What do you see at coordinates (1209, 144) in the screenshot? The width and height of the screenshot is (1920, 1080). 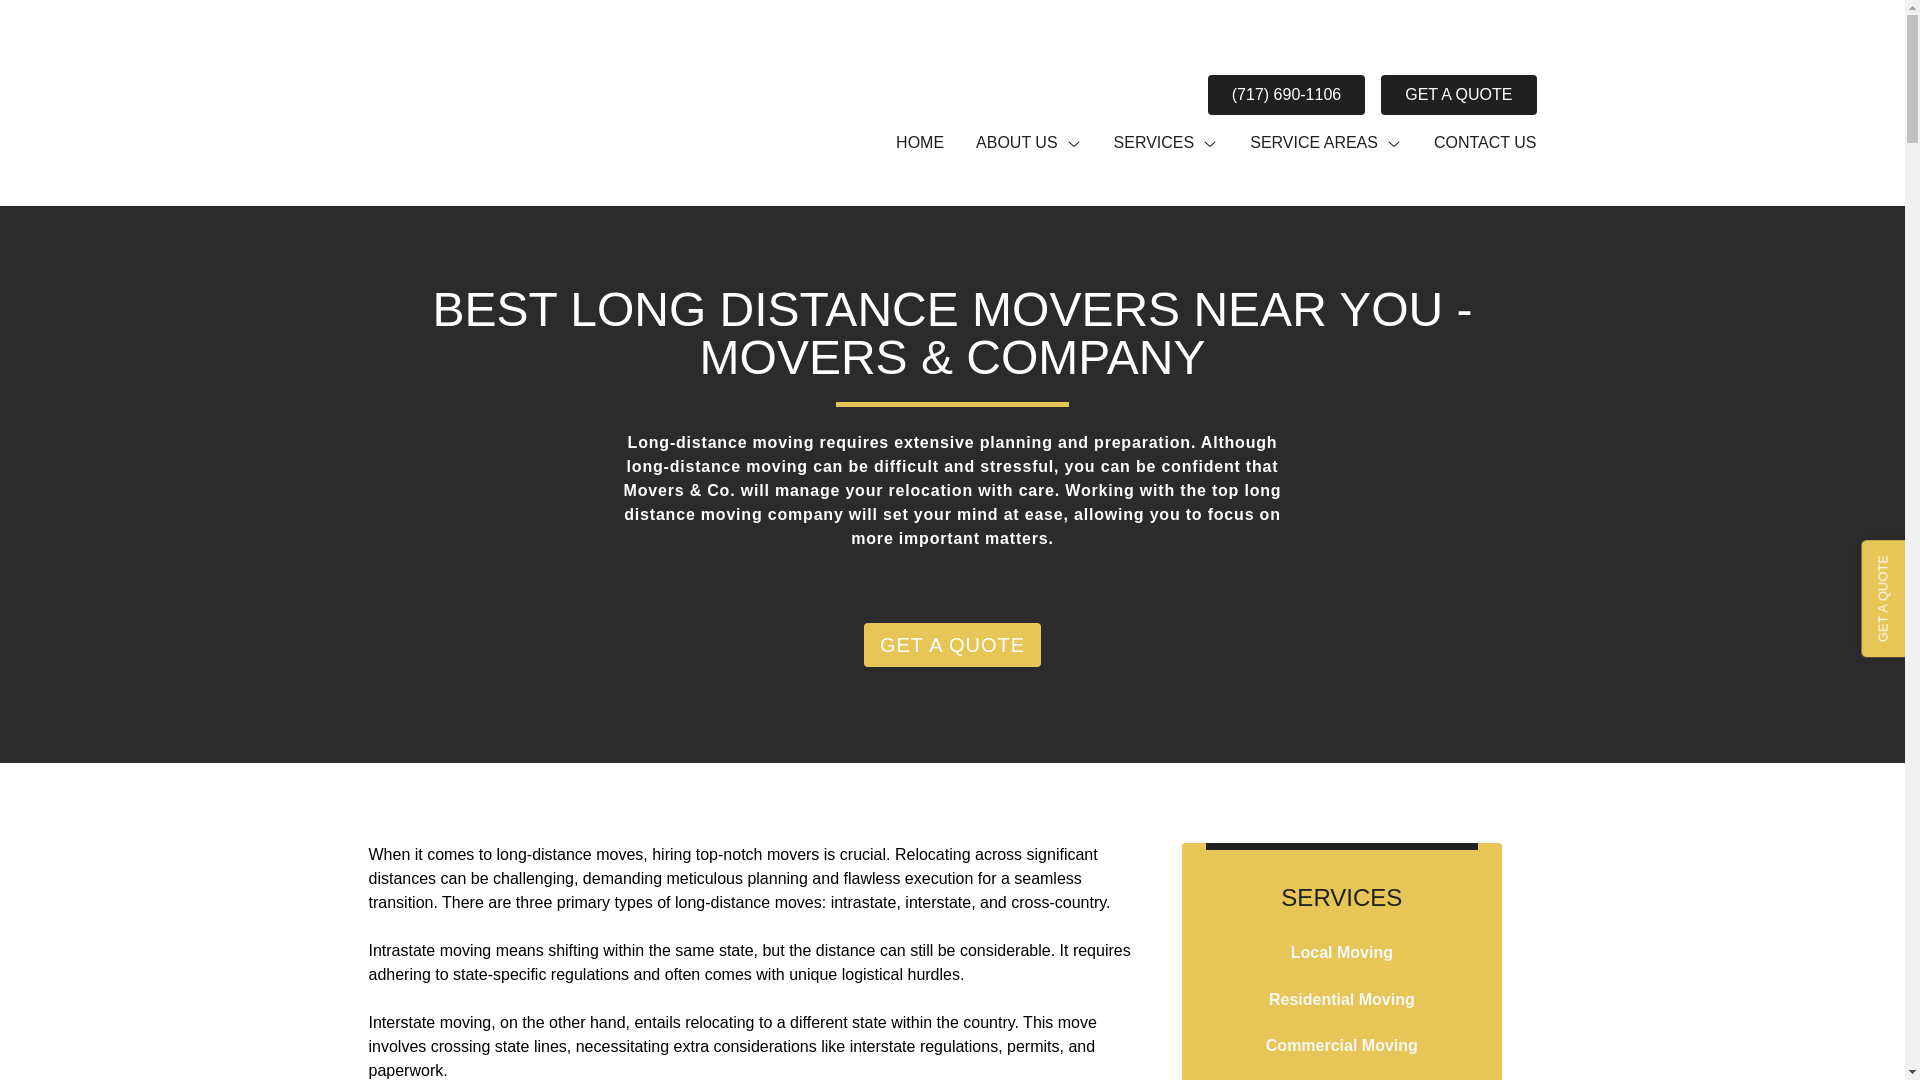 I see `Arrow Down` at bounding box center [1209, 144].